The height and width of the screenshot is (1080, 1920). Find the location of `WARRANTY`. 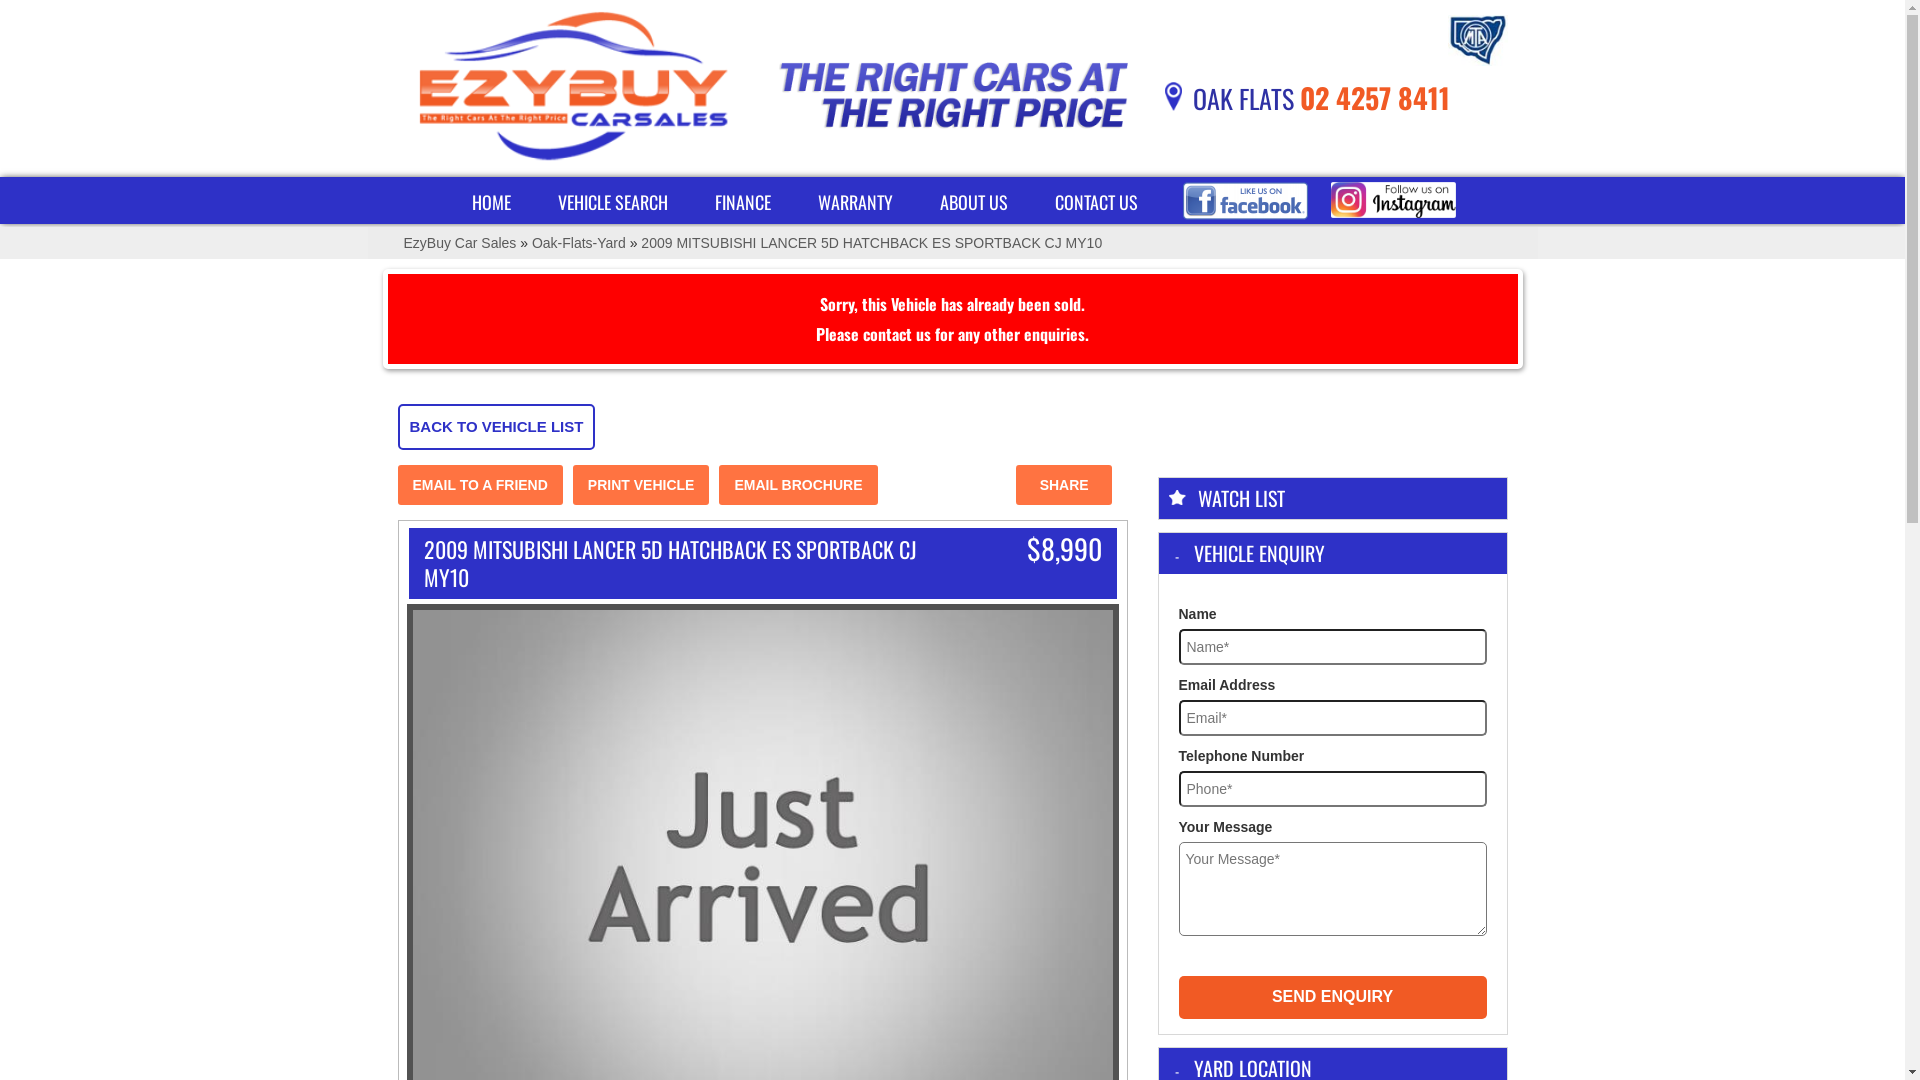

WARRANTY is located at coordinates (856, 200).